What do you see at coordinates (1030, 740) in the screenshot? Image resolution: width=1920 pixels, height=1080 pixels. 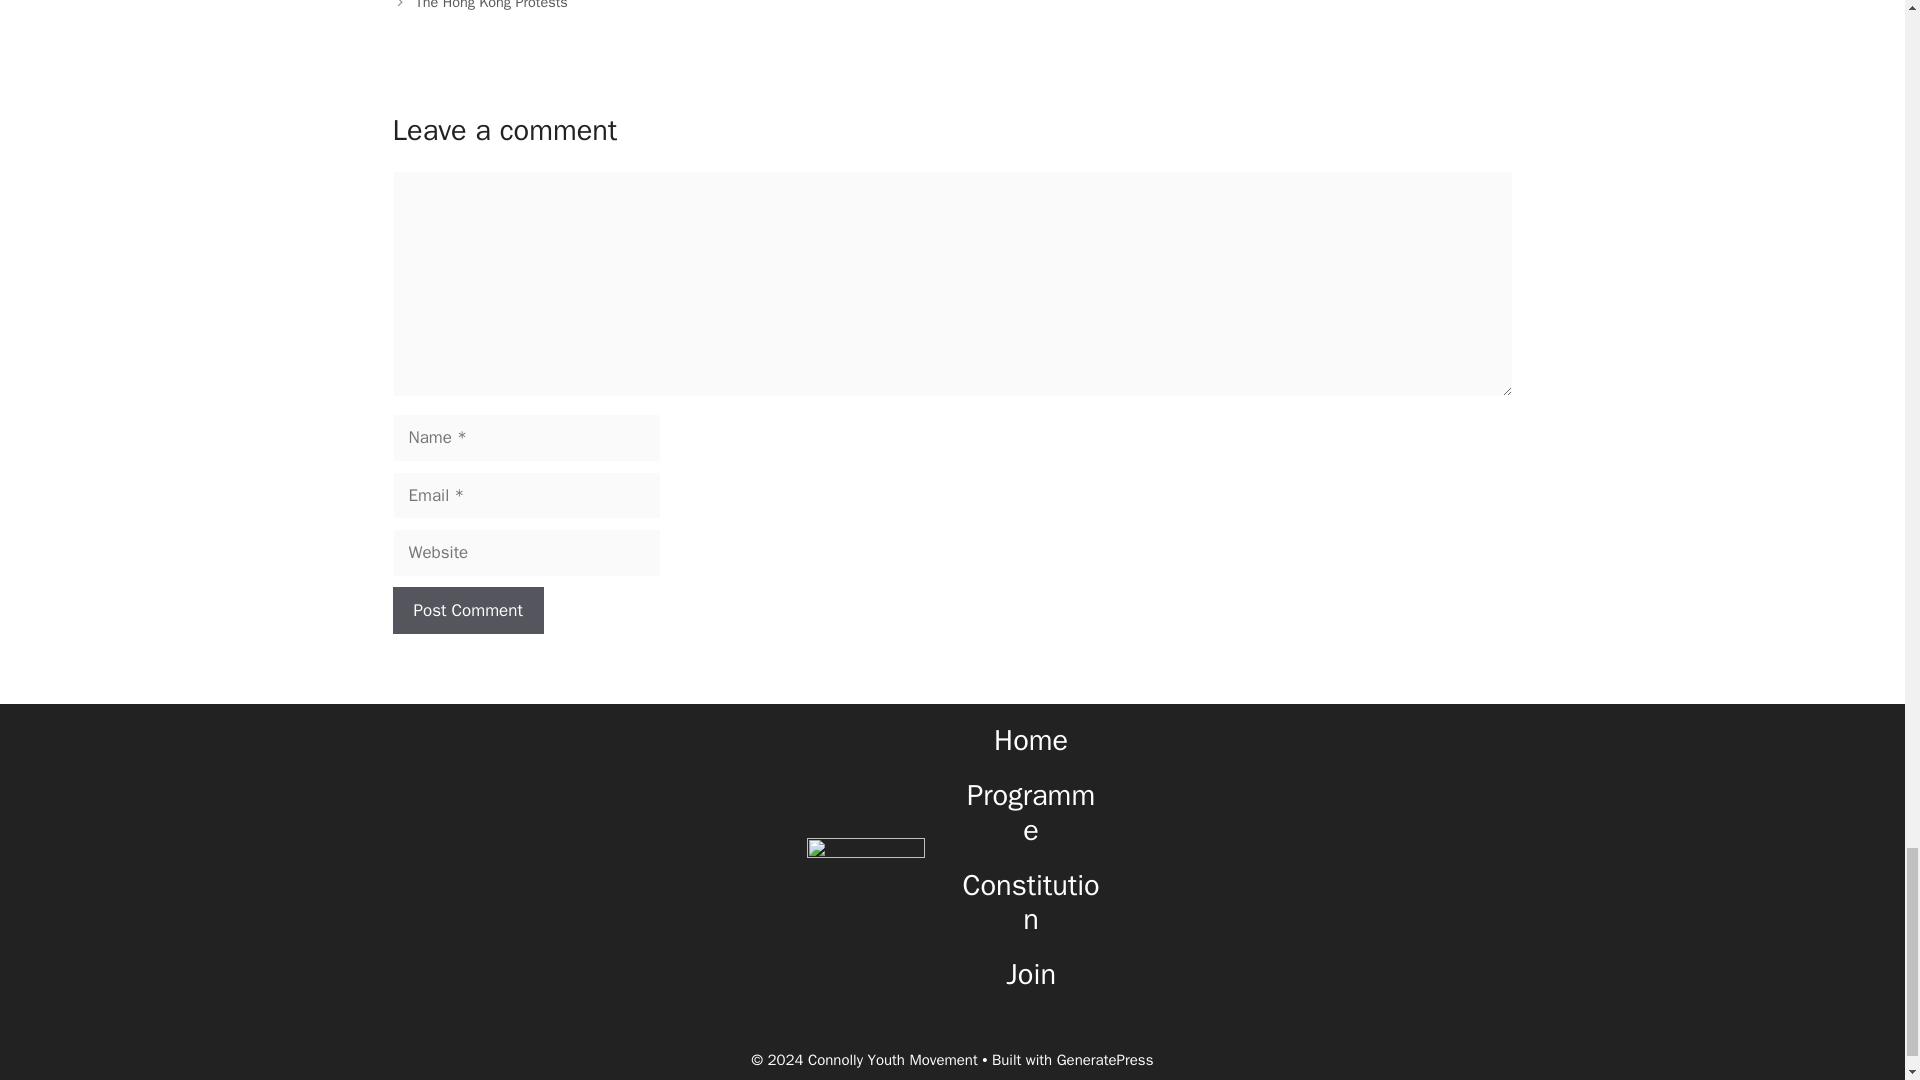 I see `Home` at bounding box center [1030, 740].